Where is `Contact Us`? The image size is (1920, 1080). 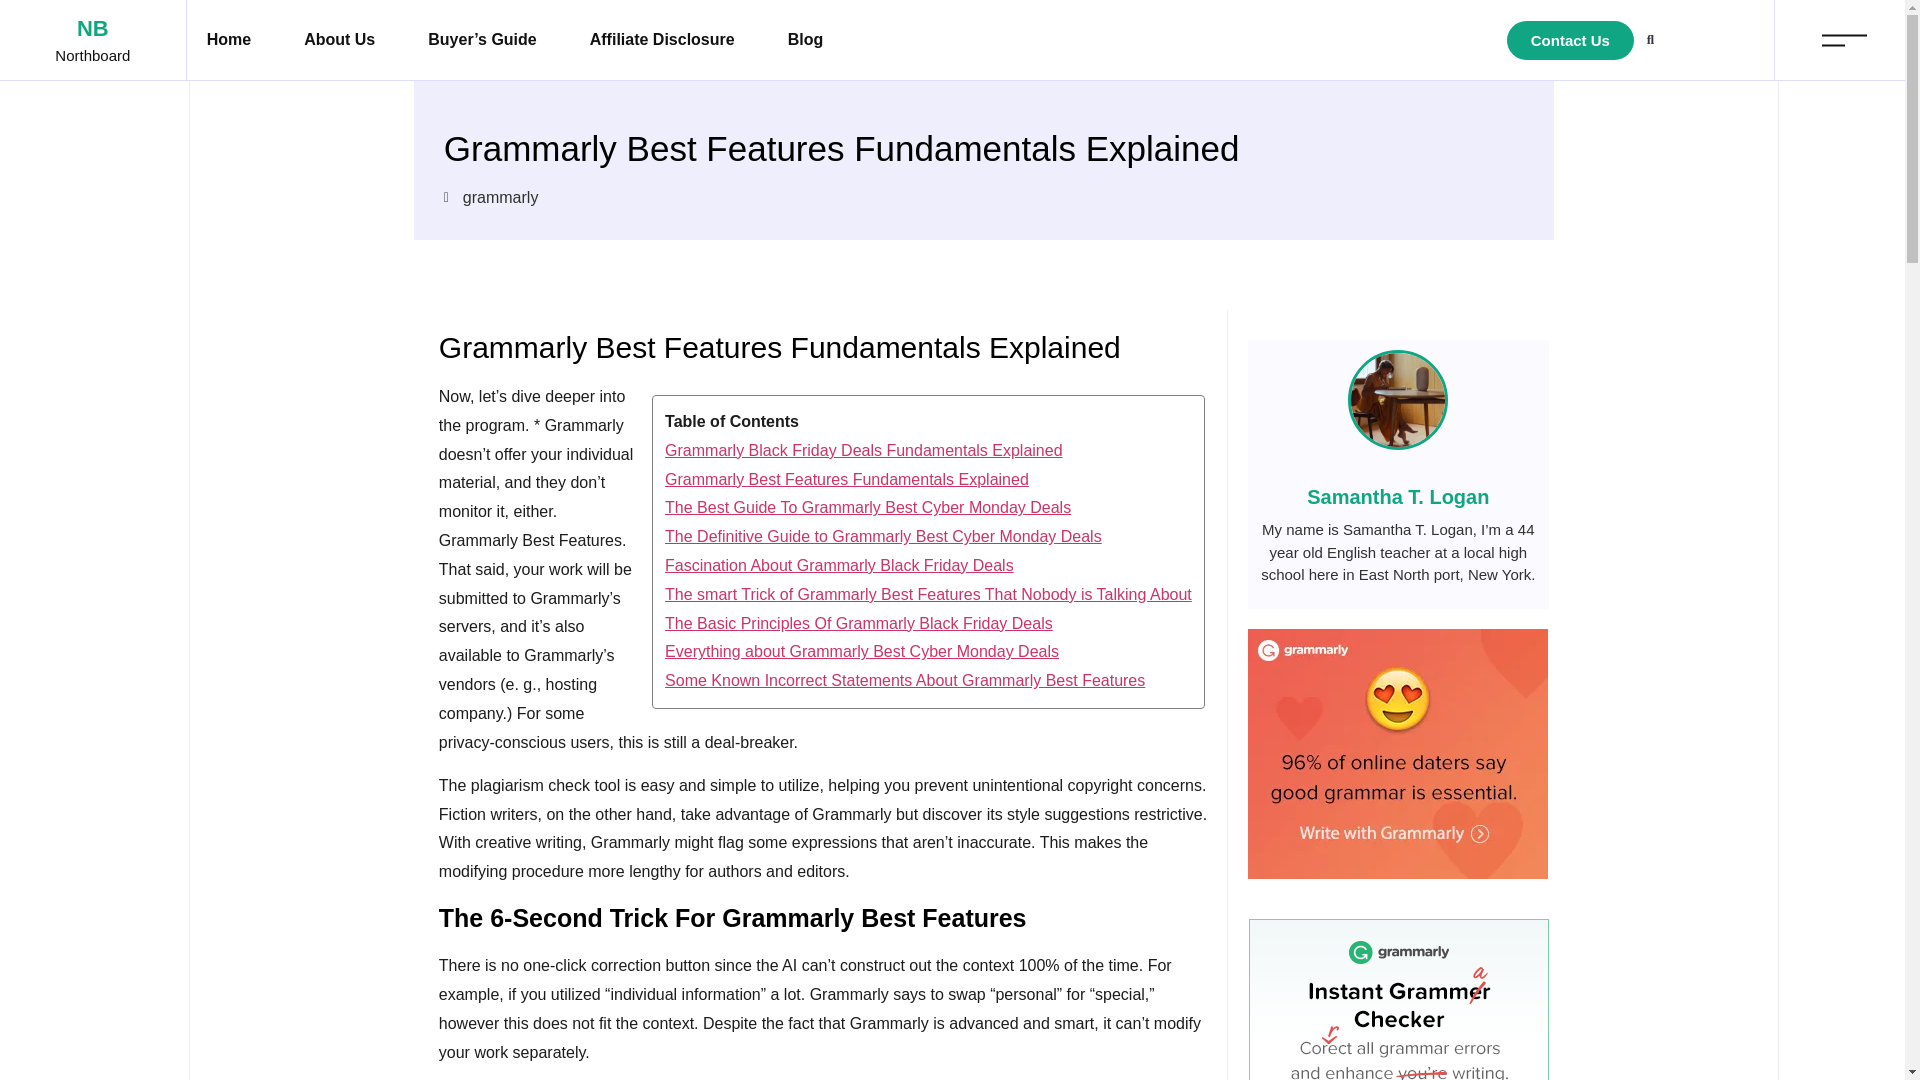 Contact Us is located at coordinates (1570, 40).